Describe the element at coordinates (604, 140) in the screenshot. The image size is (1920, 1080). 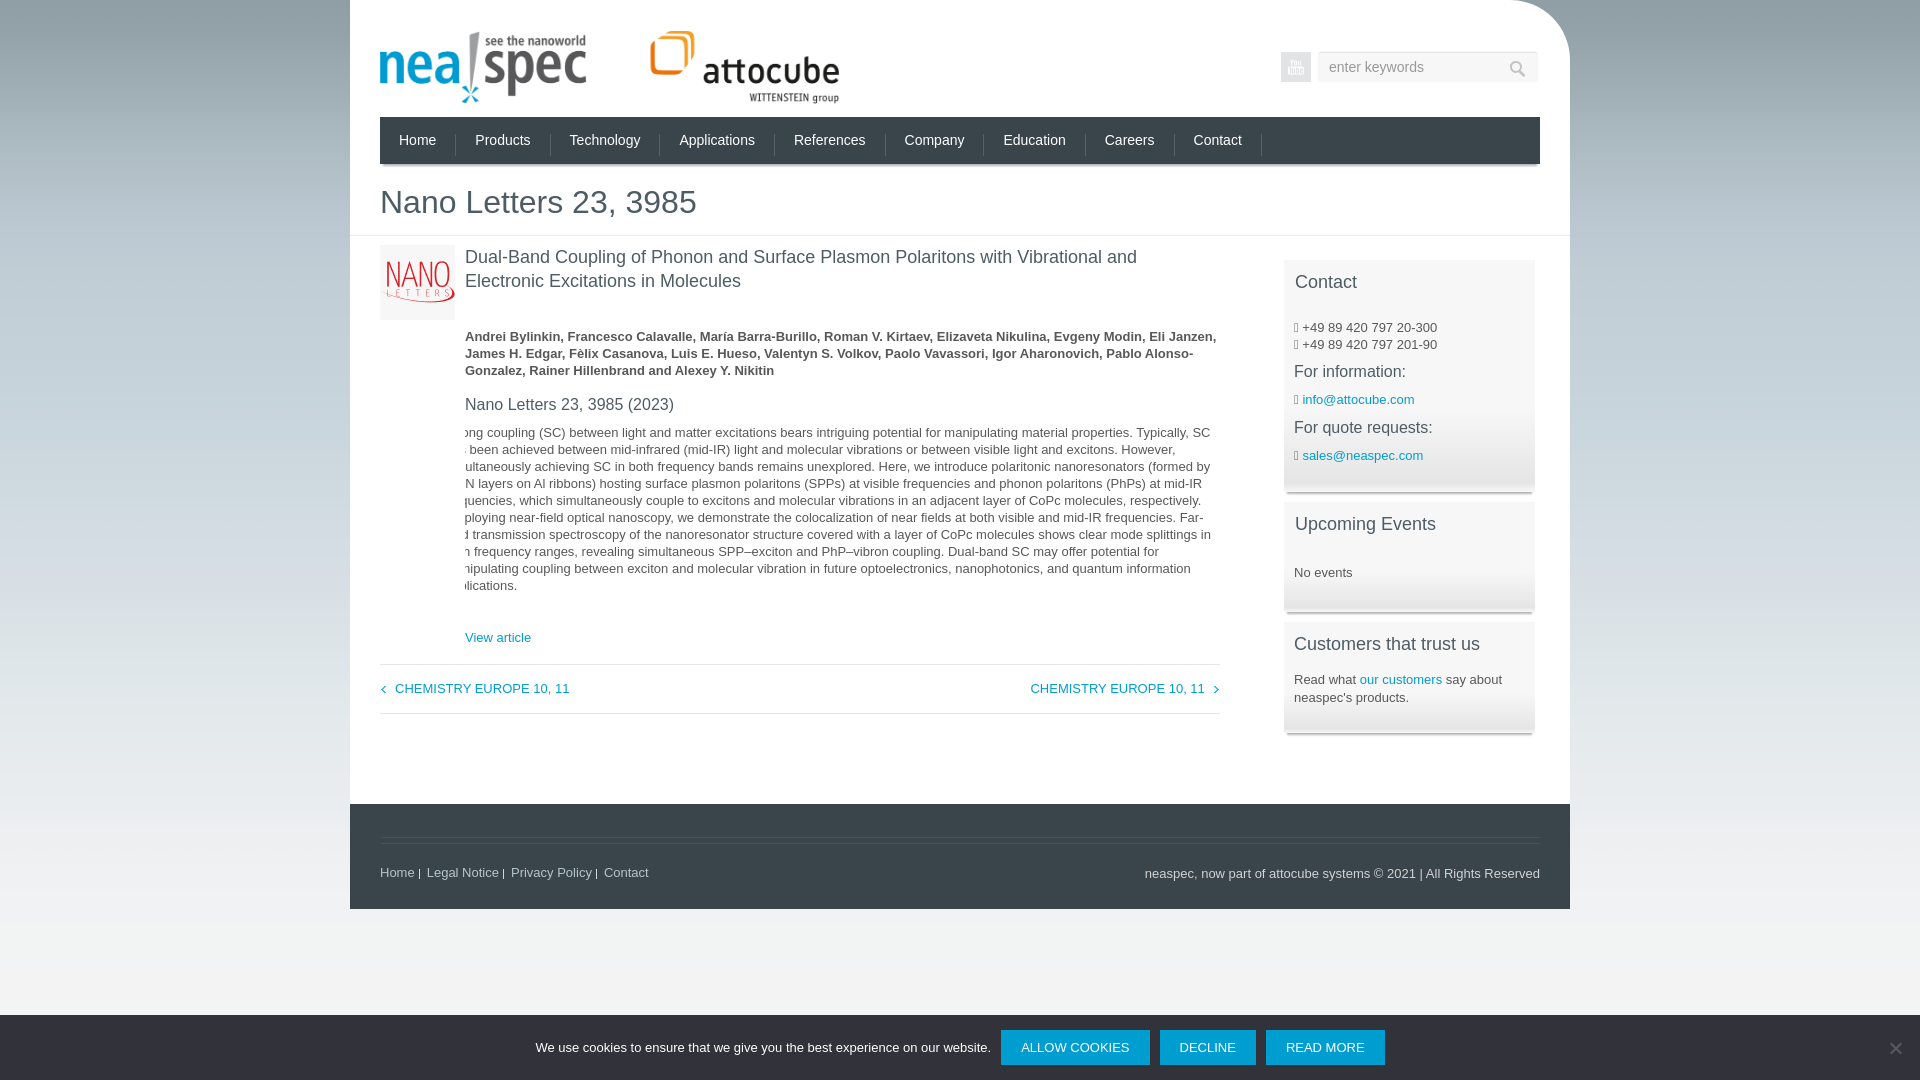
I see `Technology` at that location.